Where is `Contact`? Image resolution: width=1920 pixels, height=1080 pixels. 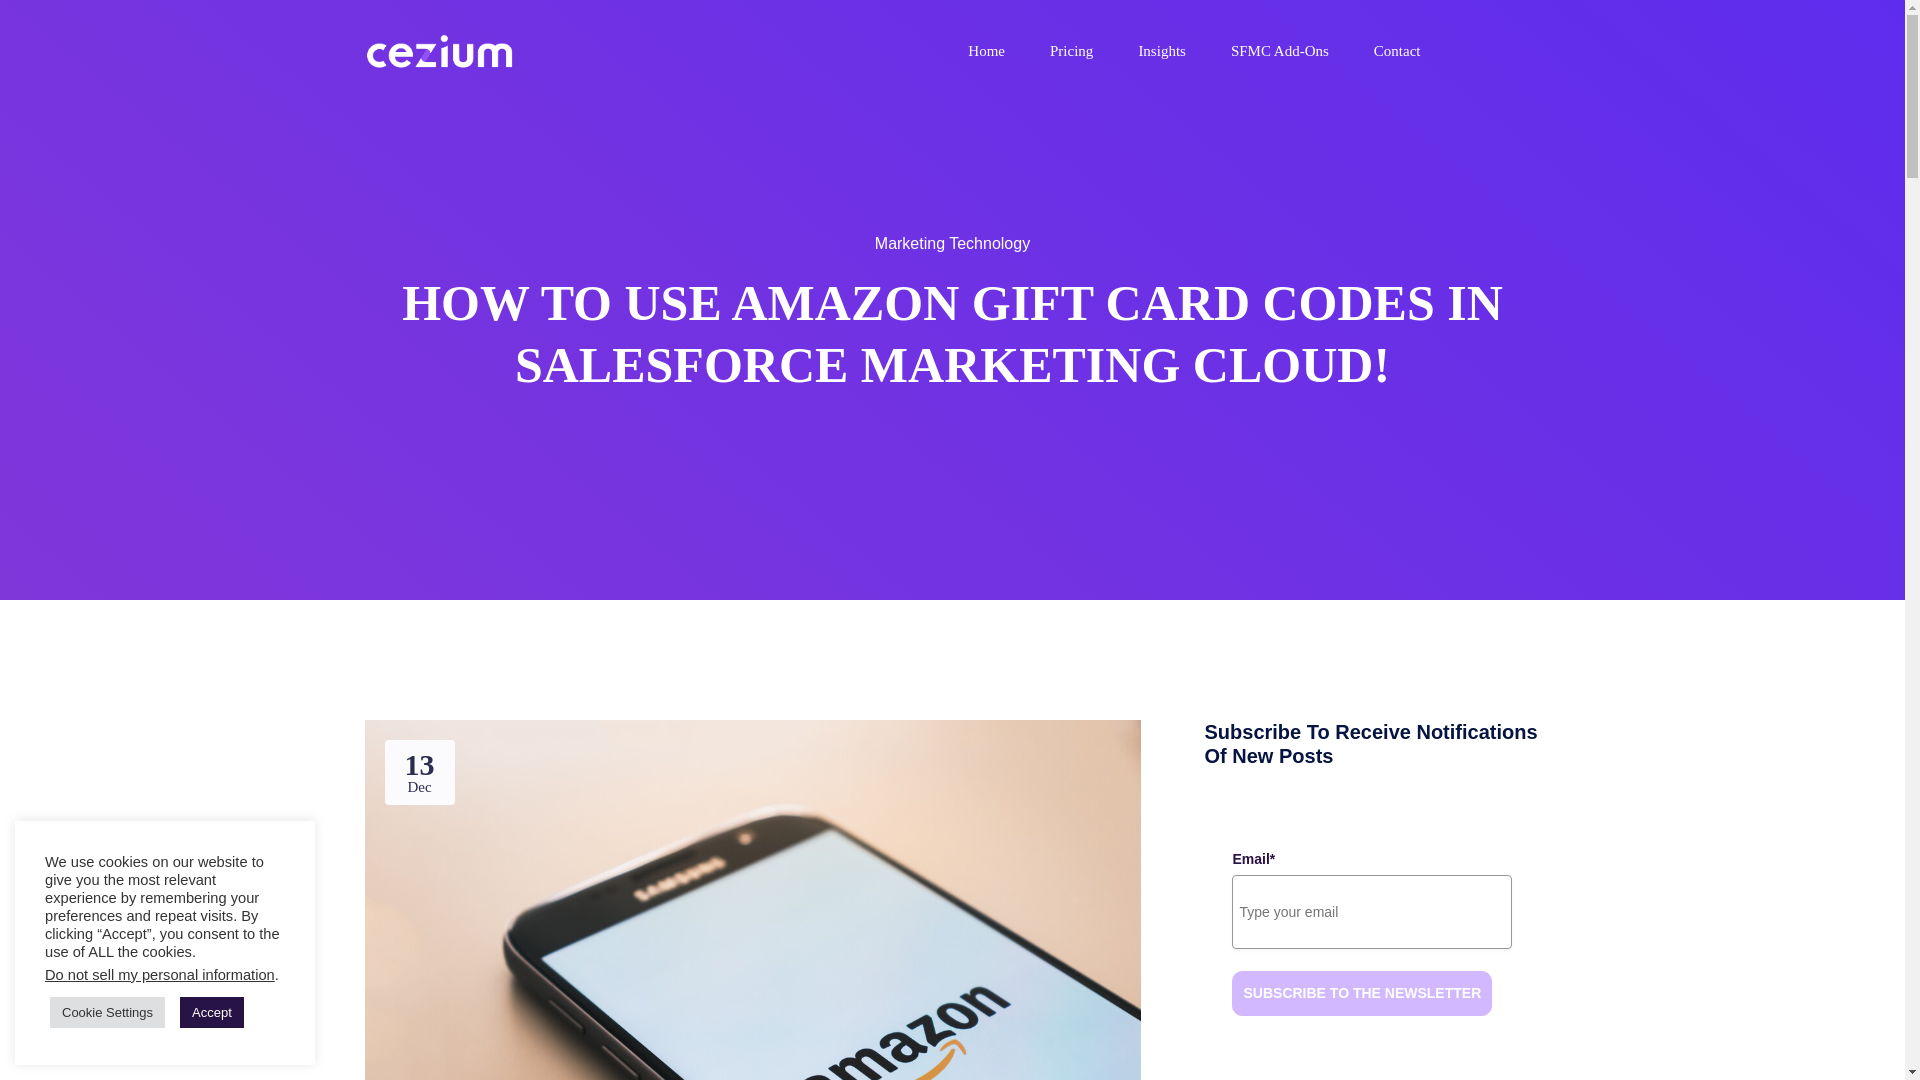 Contact is located at coordinates (1397, 52).